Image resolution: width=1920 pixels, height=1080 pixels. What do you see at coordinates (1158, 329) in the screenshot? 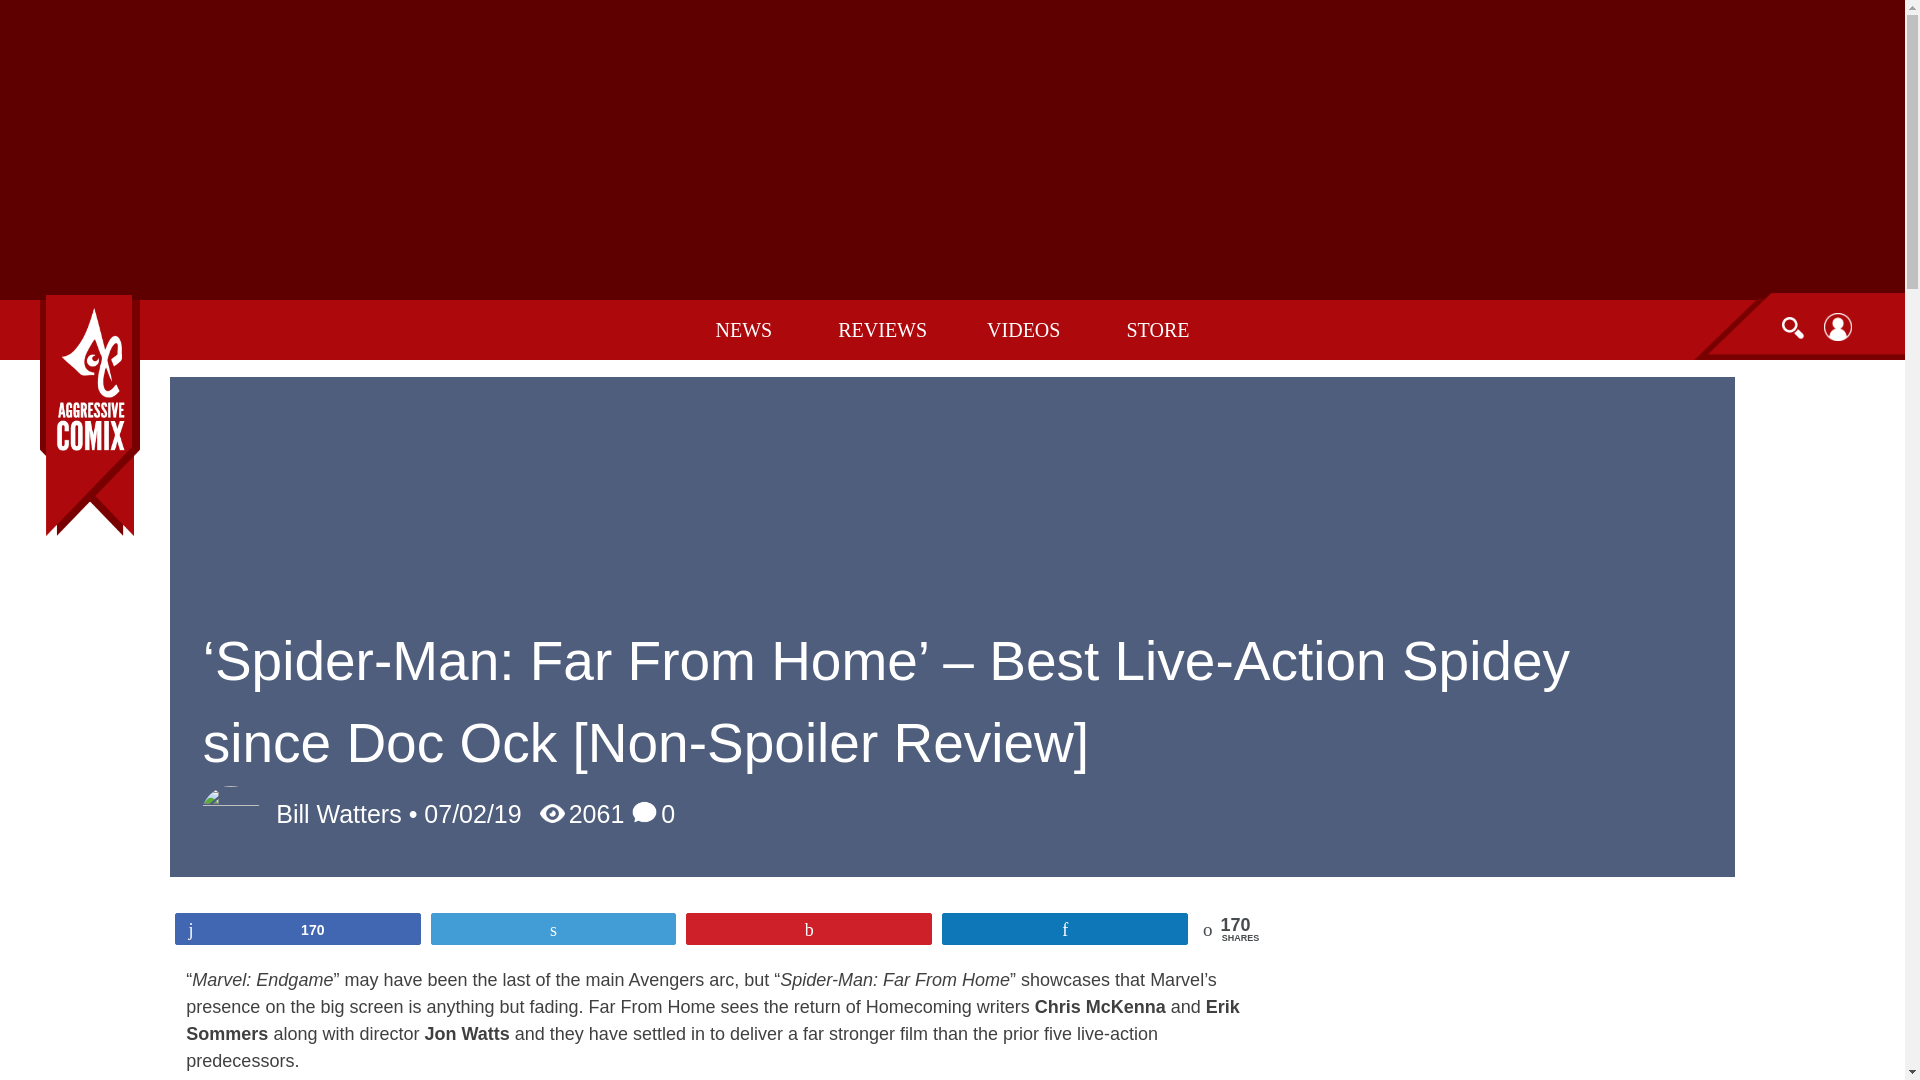
I see `STORE` at bounding box center [1158, 329].